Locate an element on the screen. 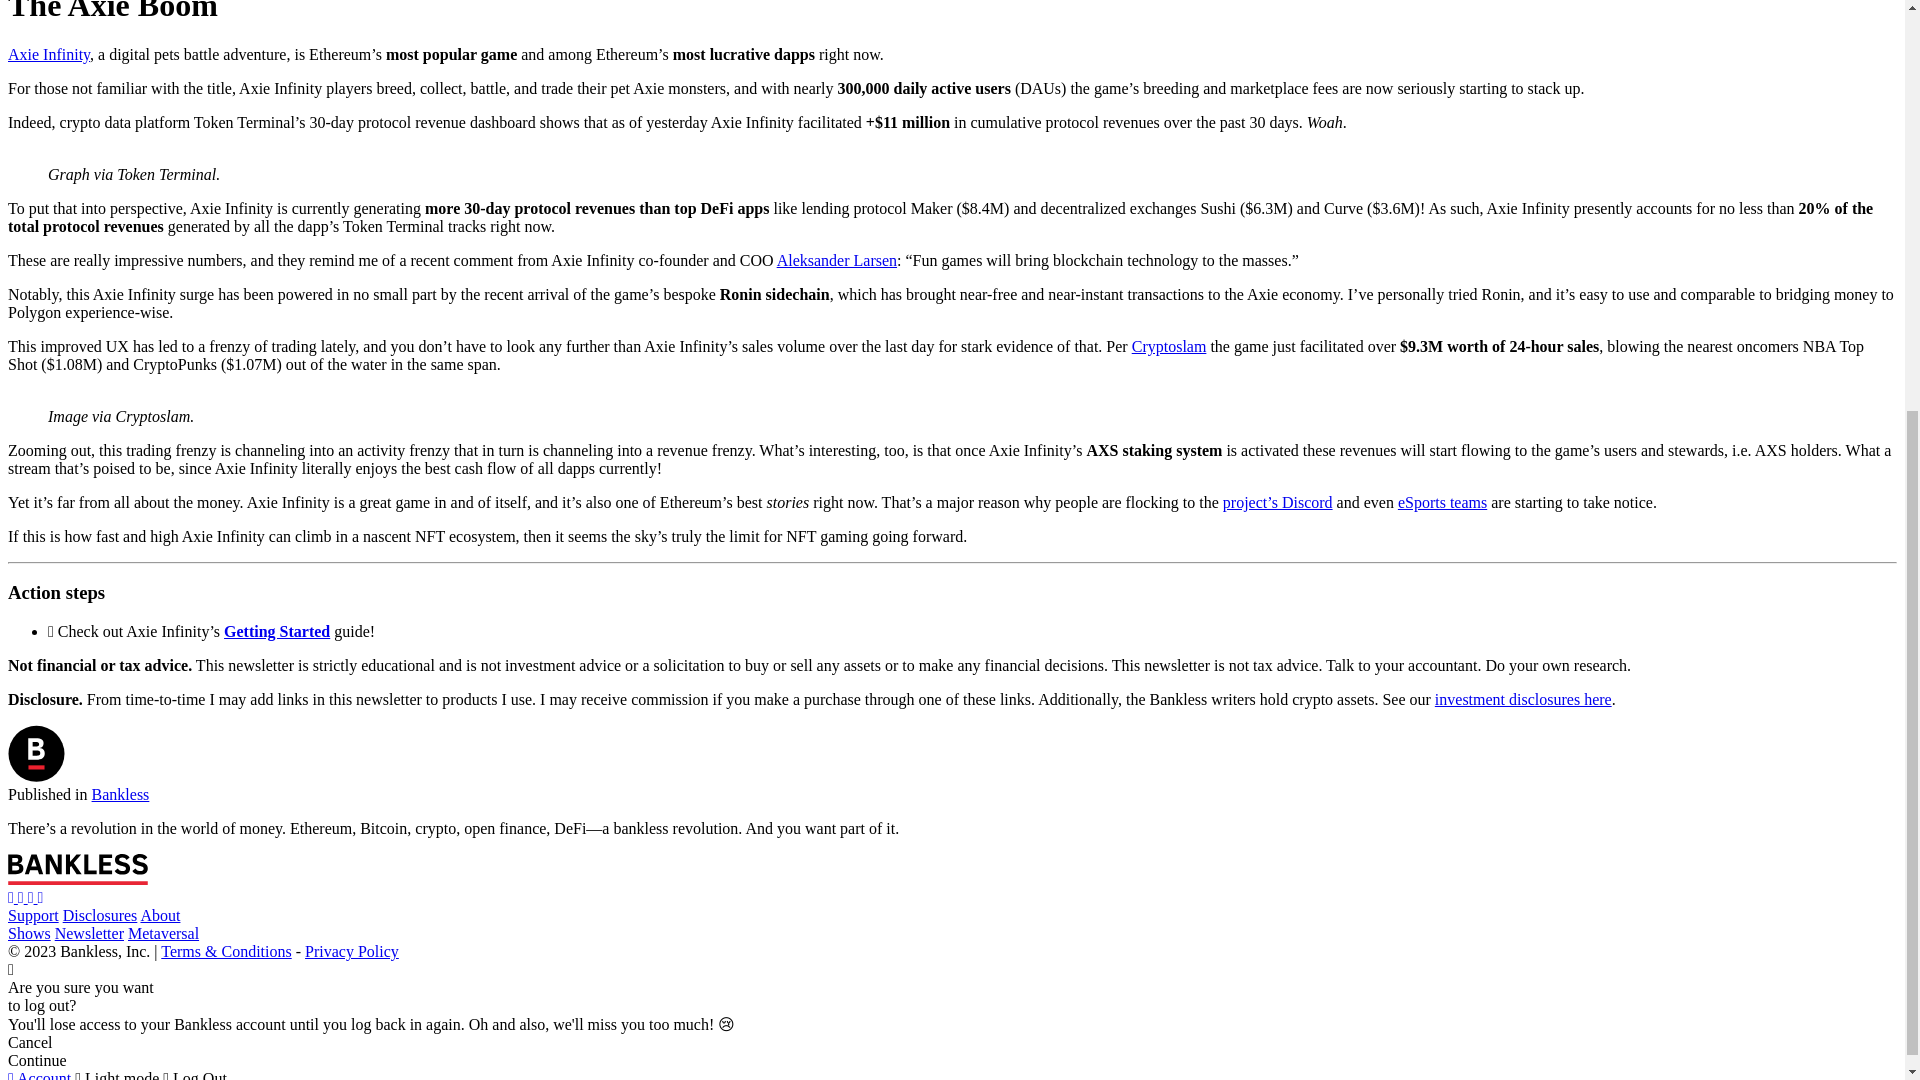 This screenshot has width=1920, height=1080. investment disclosures here is located at coordinates (1523, 700).